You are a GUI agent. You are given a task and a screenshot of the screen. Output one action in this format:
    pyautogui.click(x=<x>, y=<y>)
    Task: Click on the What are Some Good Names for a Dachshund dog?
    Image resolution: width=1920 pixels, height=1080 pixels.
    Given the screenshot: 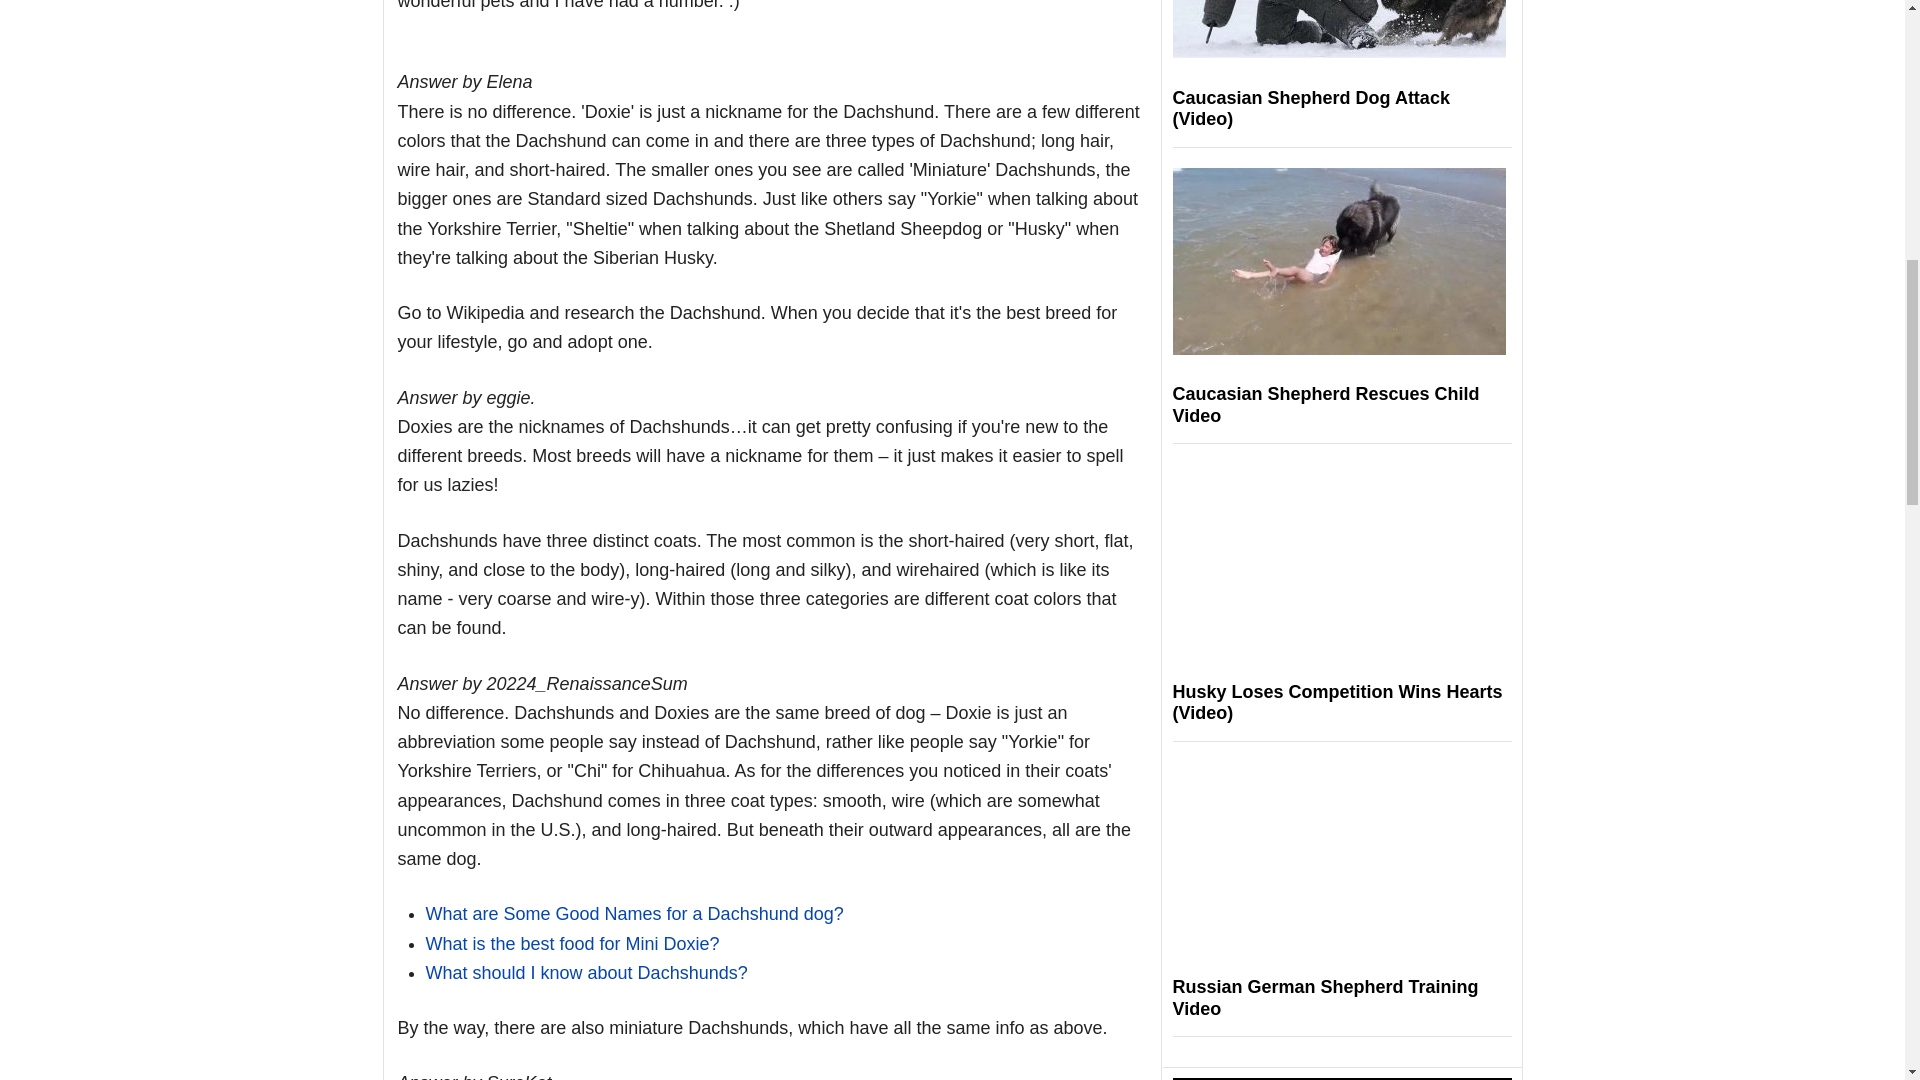 What is the action you would take?
    pyautogui.click(x=635, y=914)
    